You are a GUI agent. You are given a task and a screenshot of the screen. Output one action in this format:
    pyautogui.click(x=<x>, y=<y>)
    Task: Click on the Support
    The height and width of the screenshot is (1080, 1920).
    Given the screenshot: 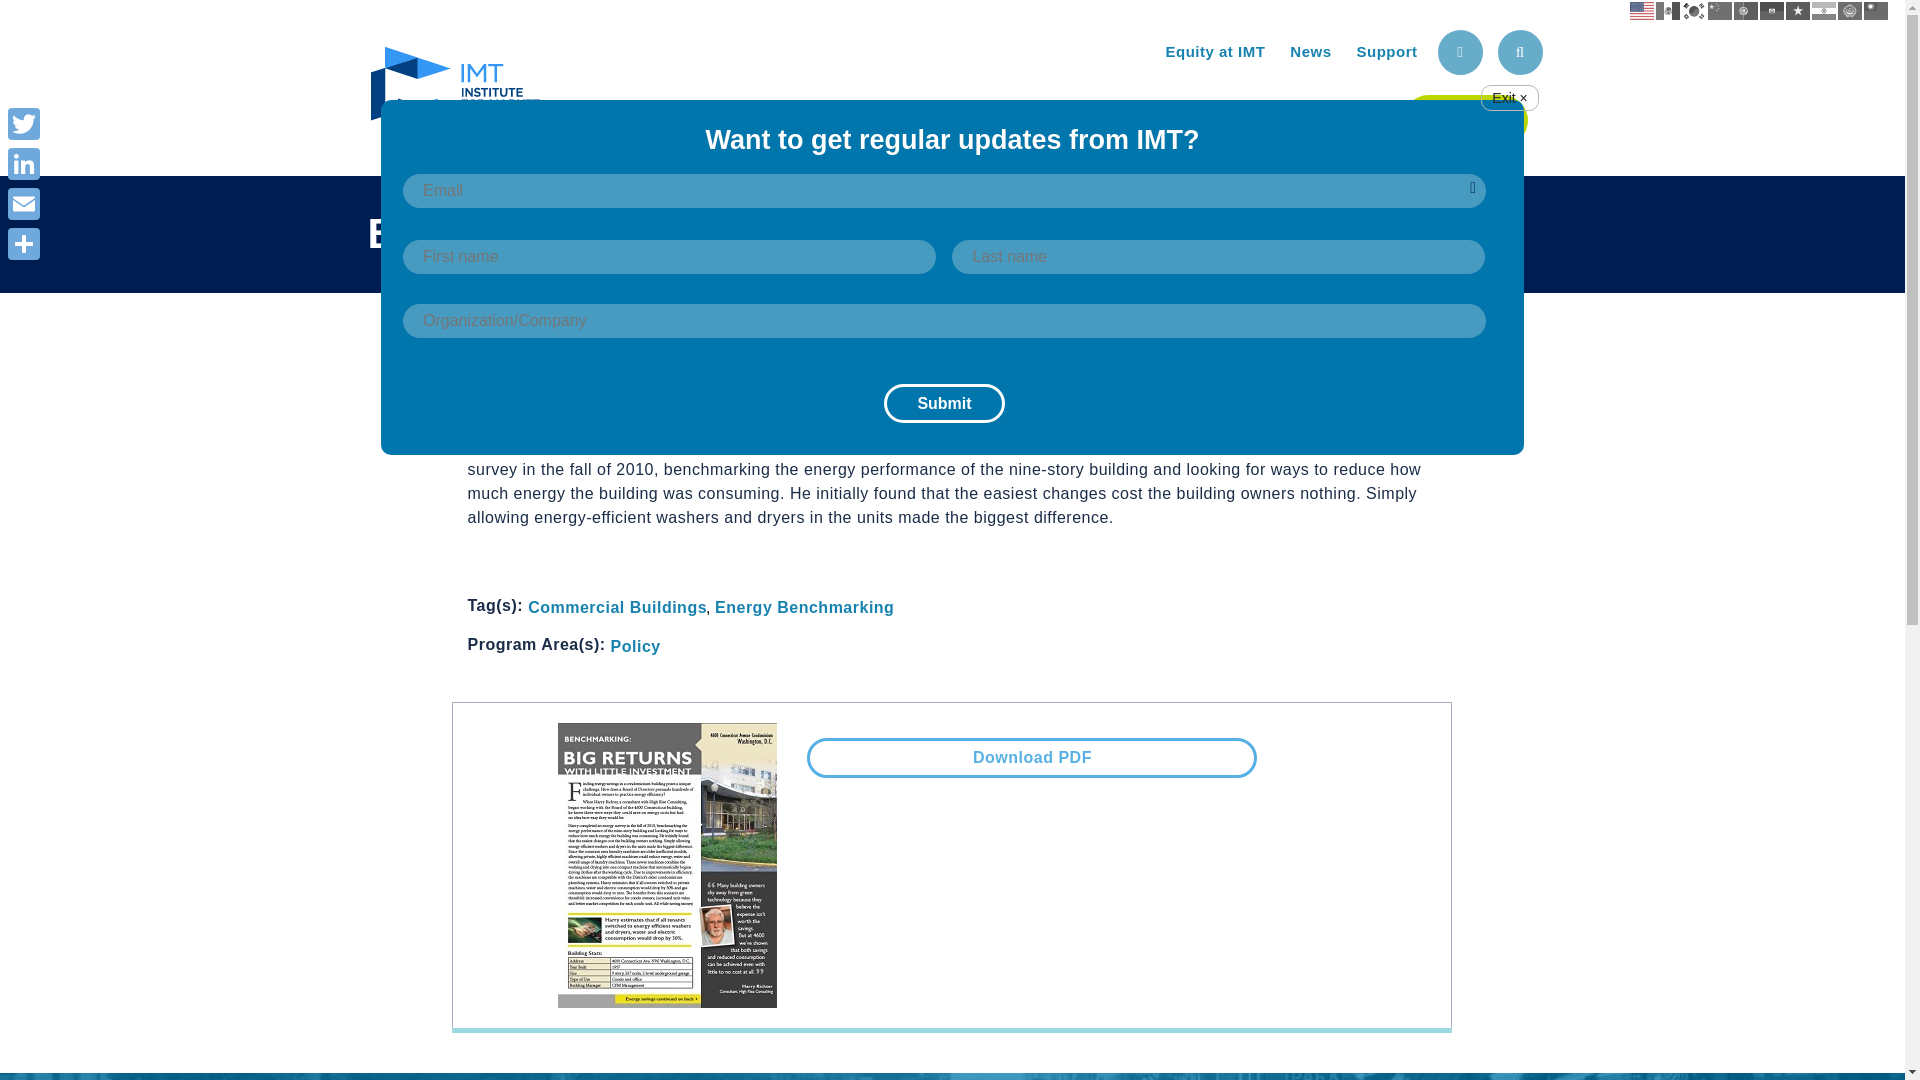 What is the action you would take?
    pyautogui.click(x=1386, y=52)
    